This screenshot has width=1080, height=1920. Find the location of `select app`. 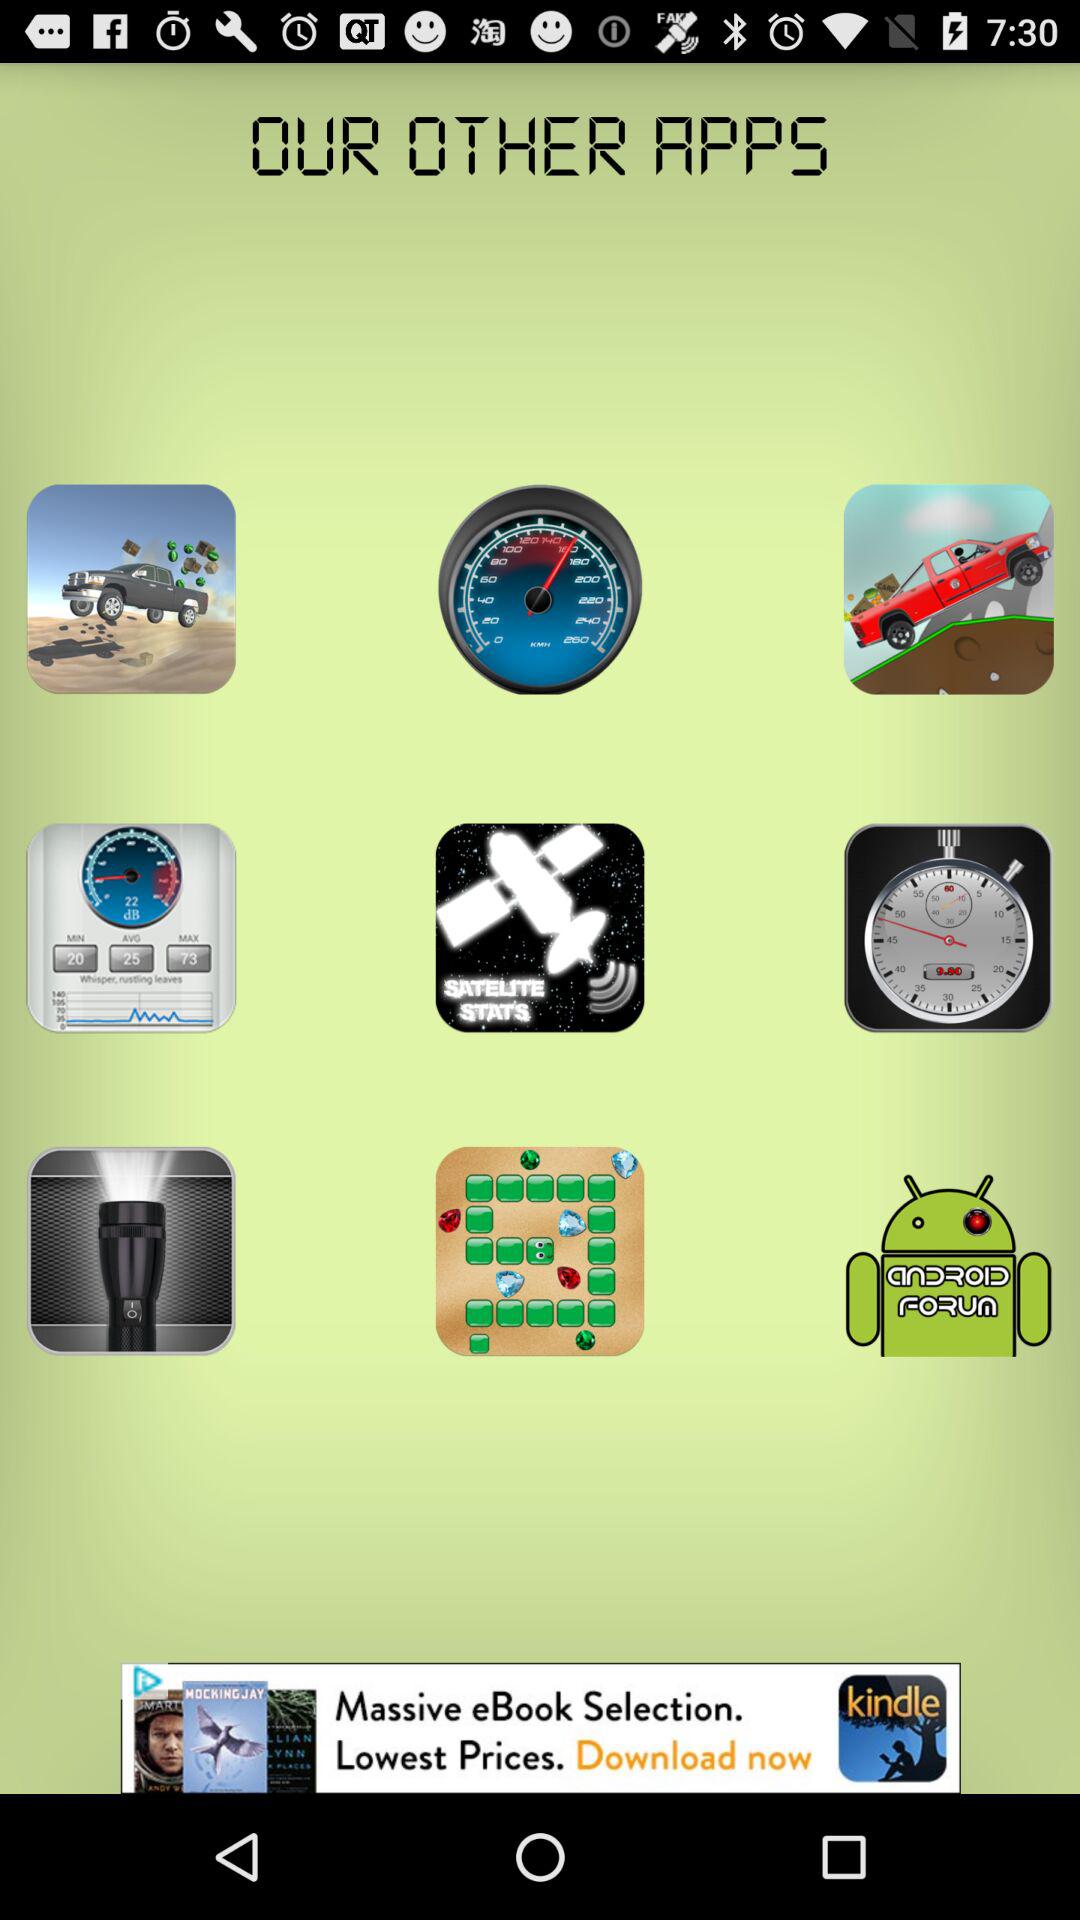

select app is located at coordinates (131, 589).